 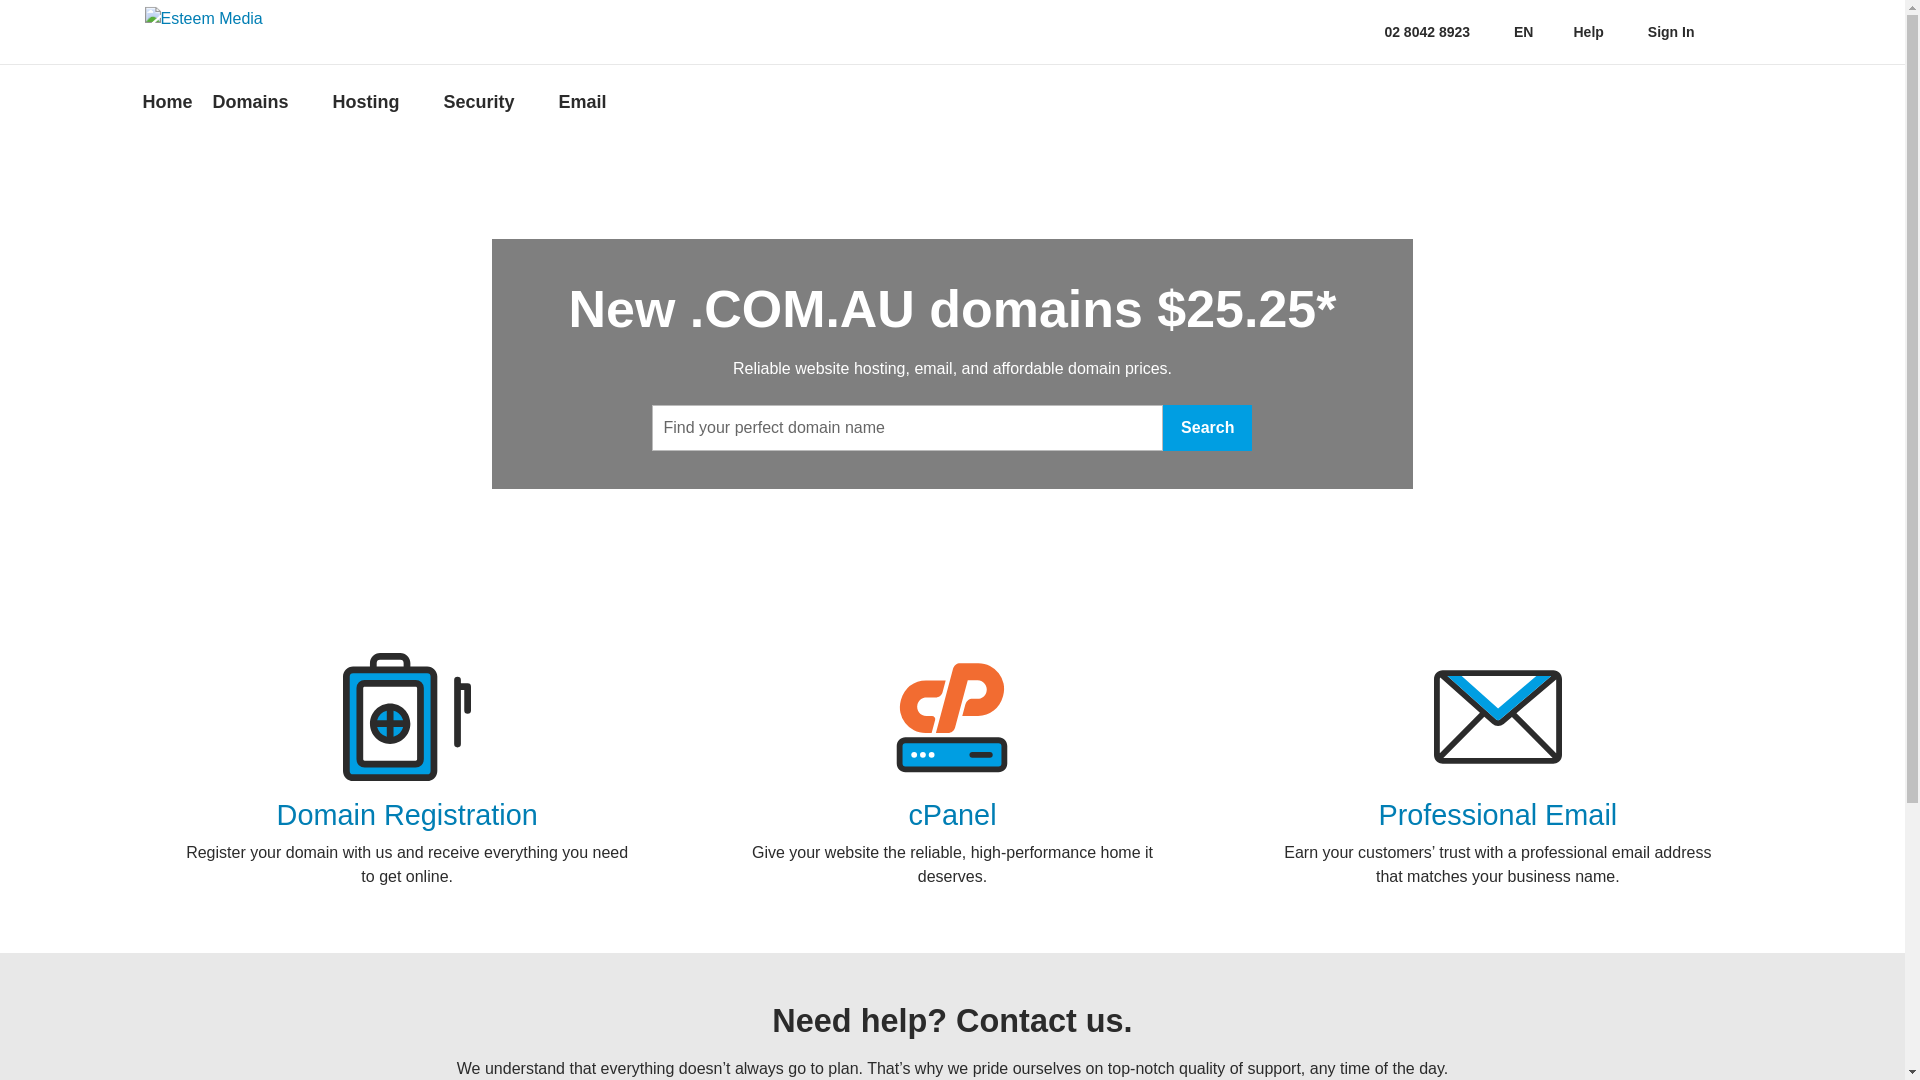 I want to click on Professional Email, so click(x=1498, y=815).